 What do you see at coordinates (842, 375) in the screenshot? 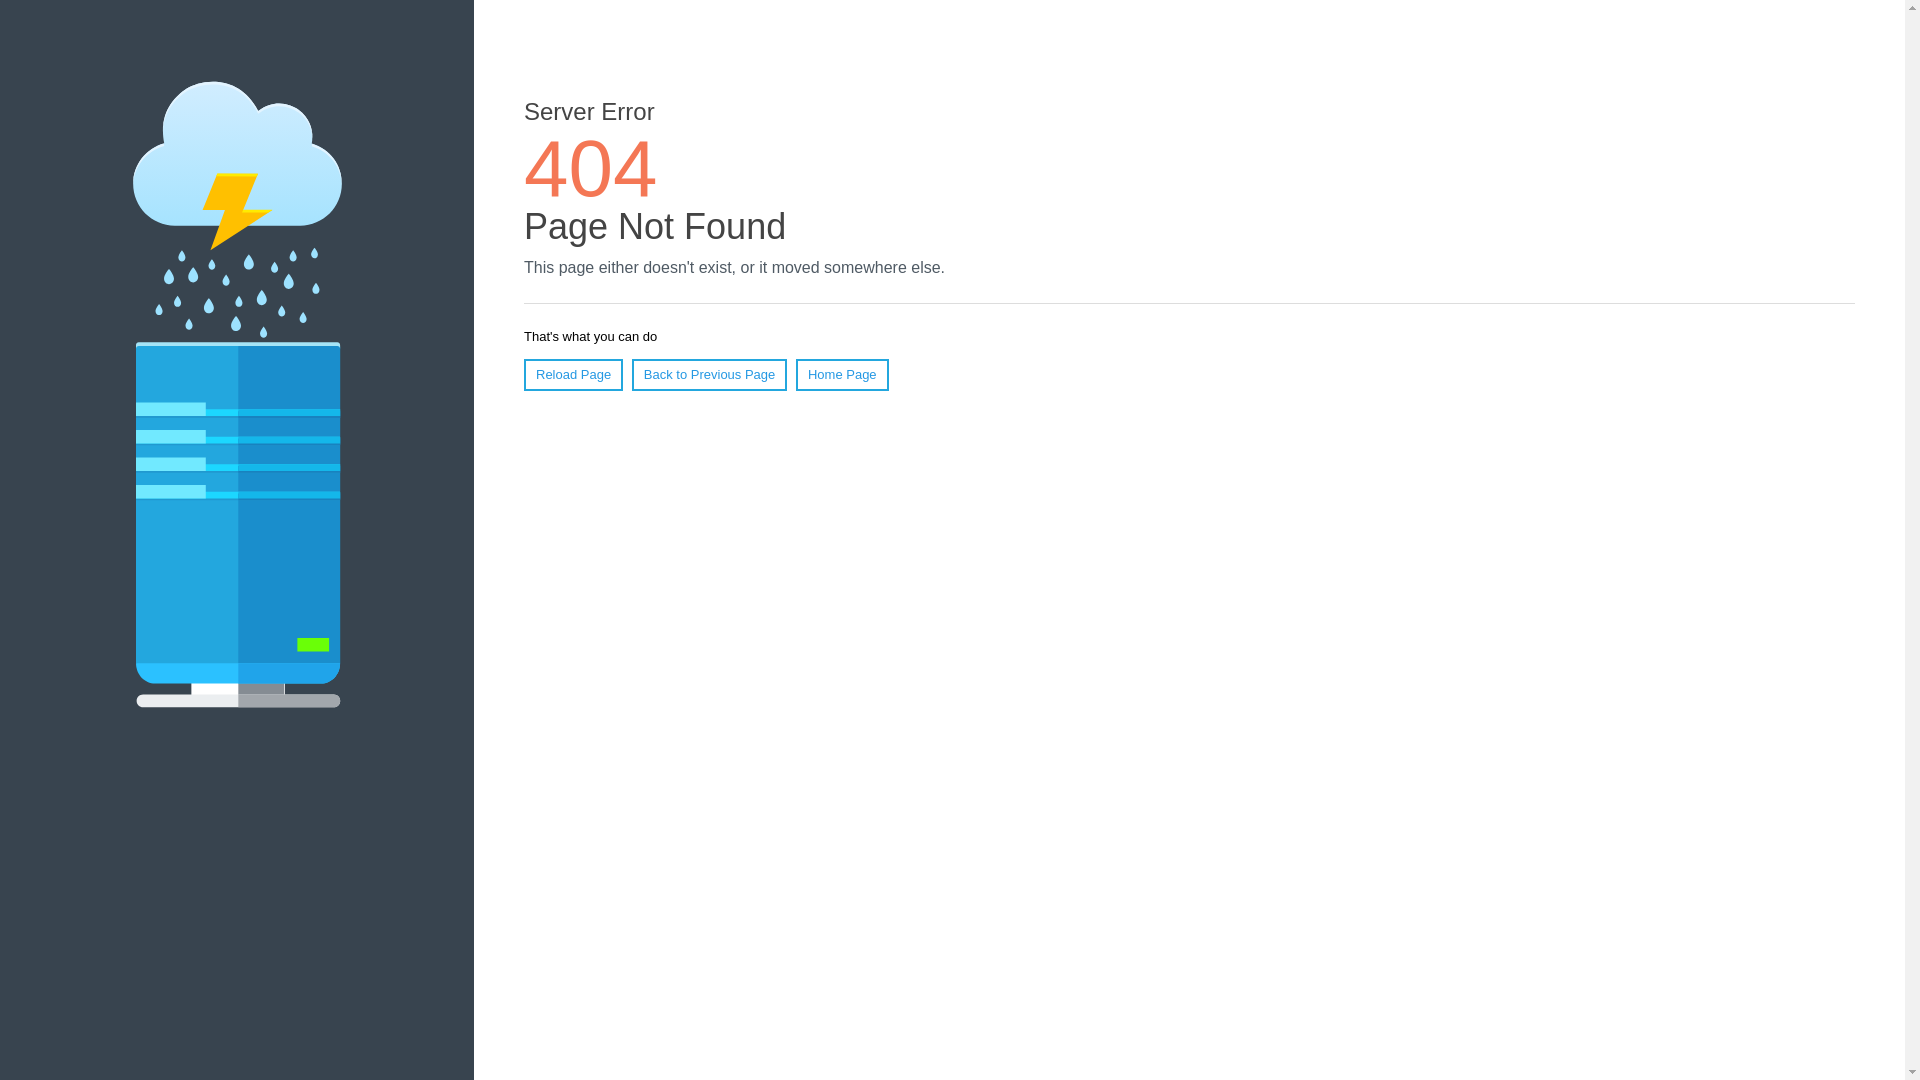
I see `Home Page` at bounding box center [842, 375].